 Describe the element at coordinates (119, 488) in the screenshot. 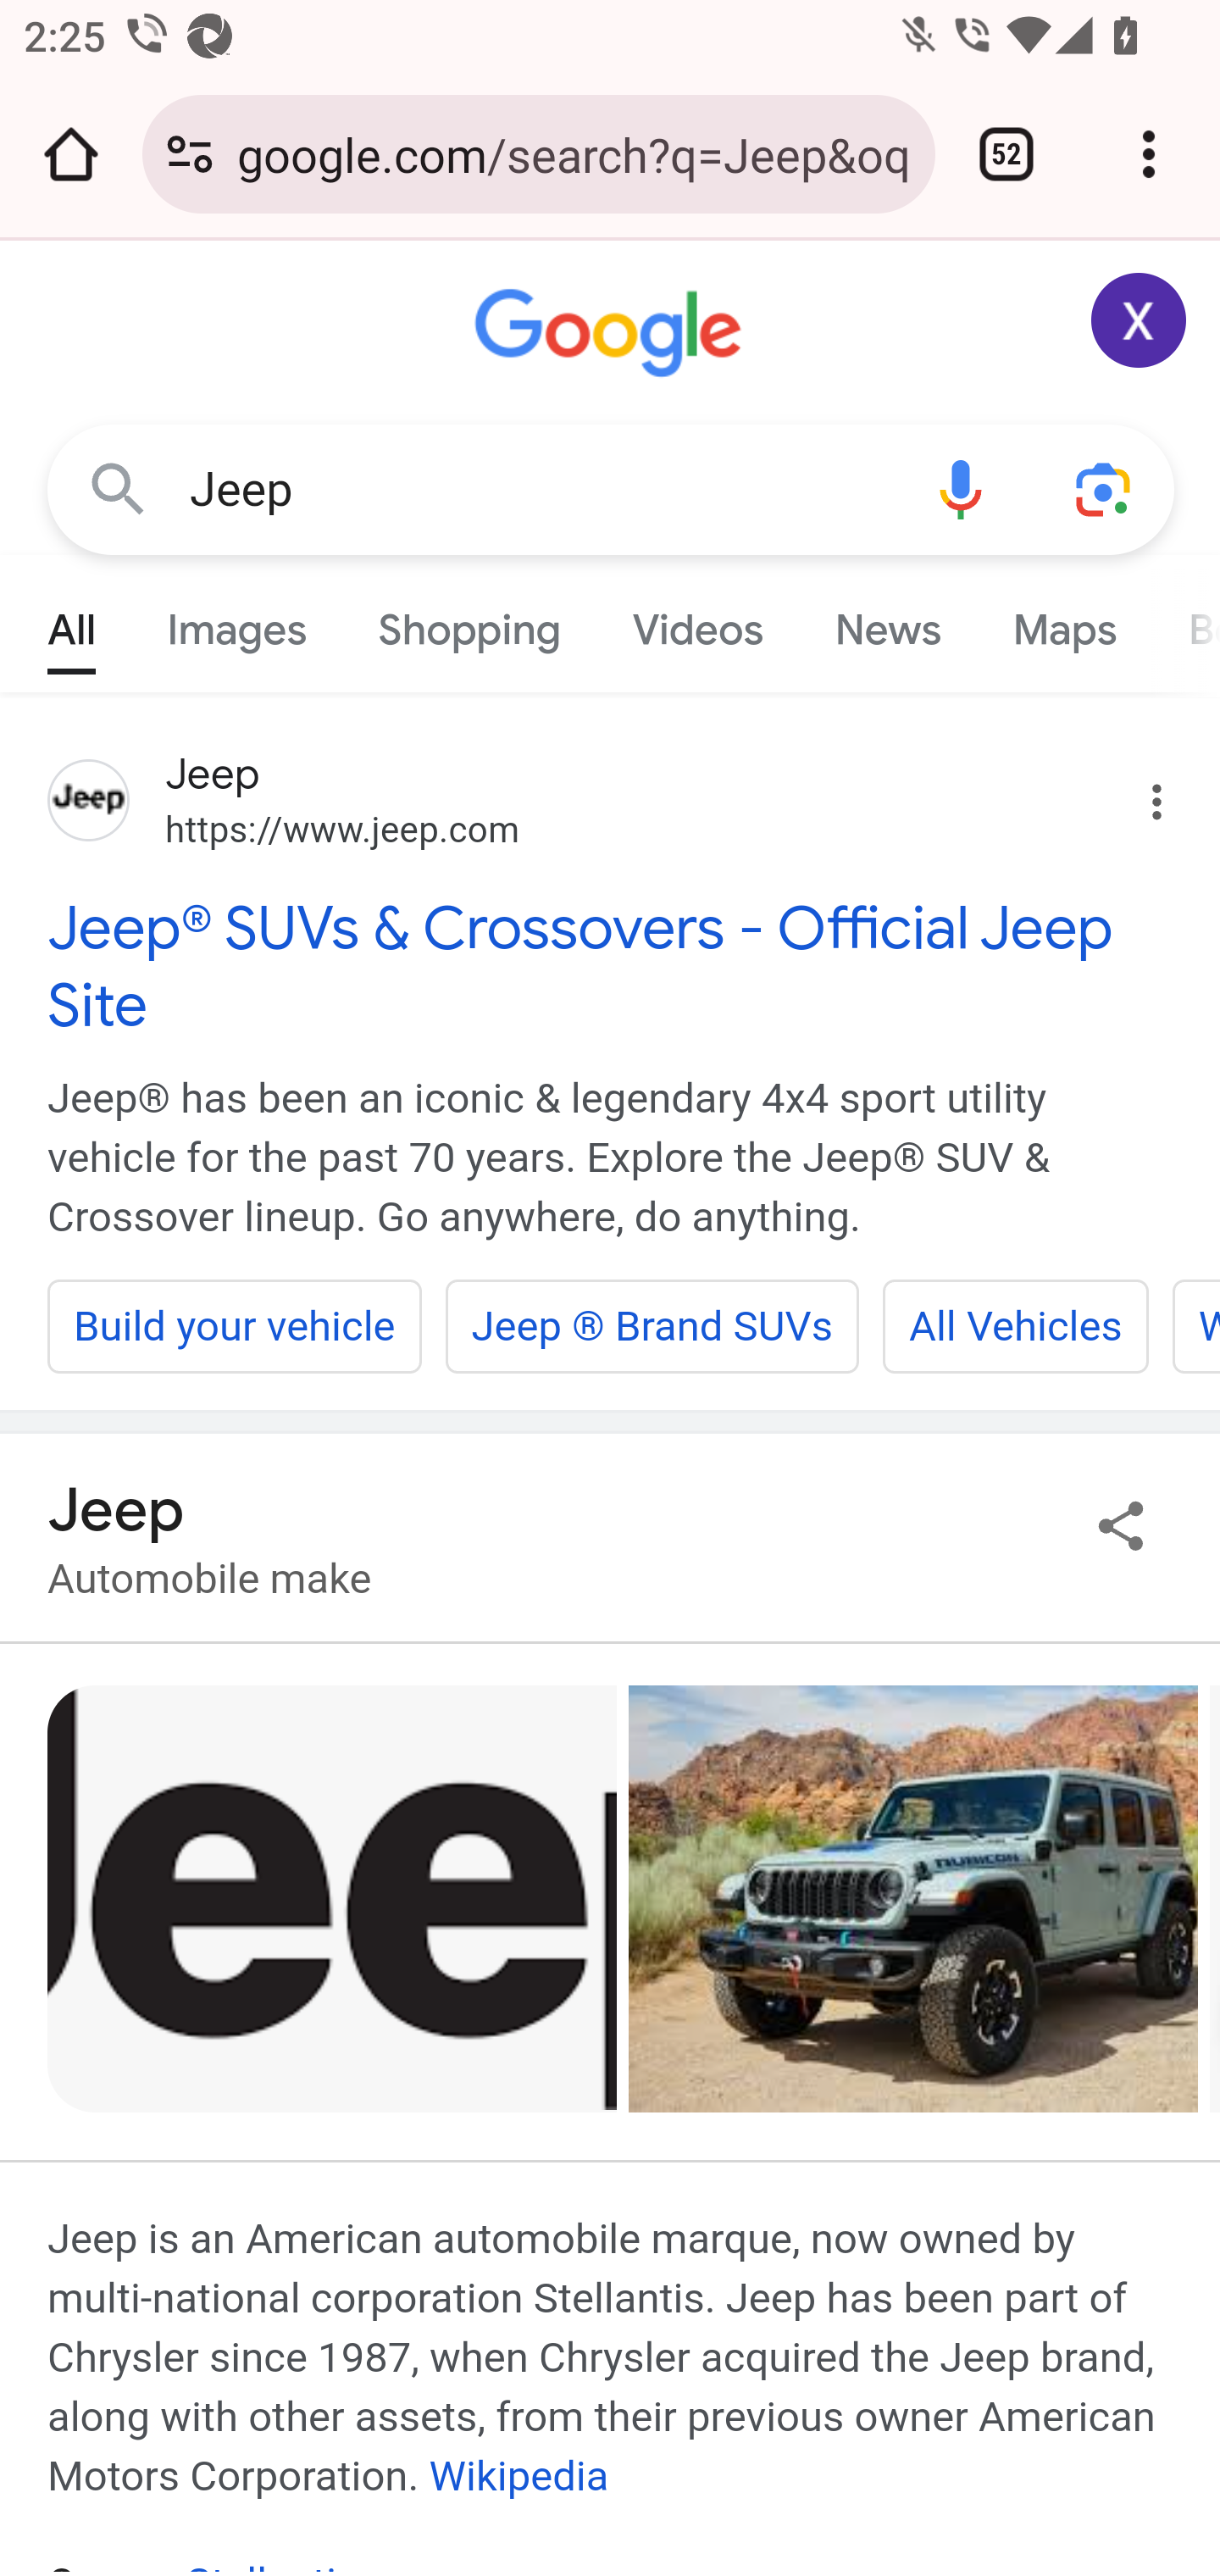

I see `Google Search` at that location.